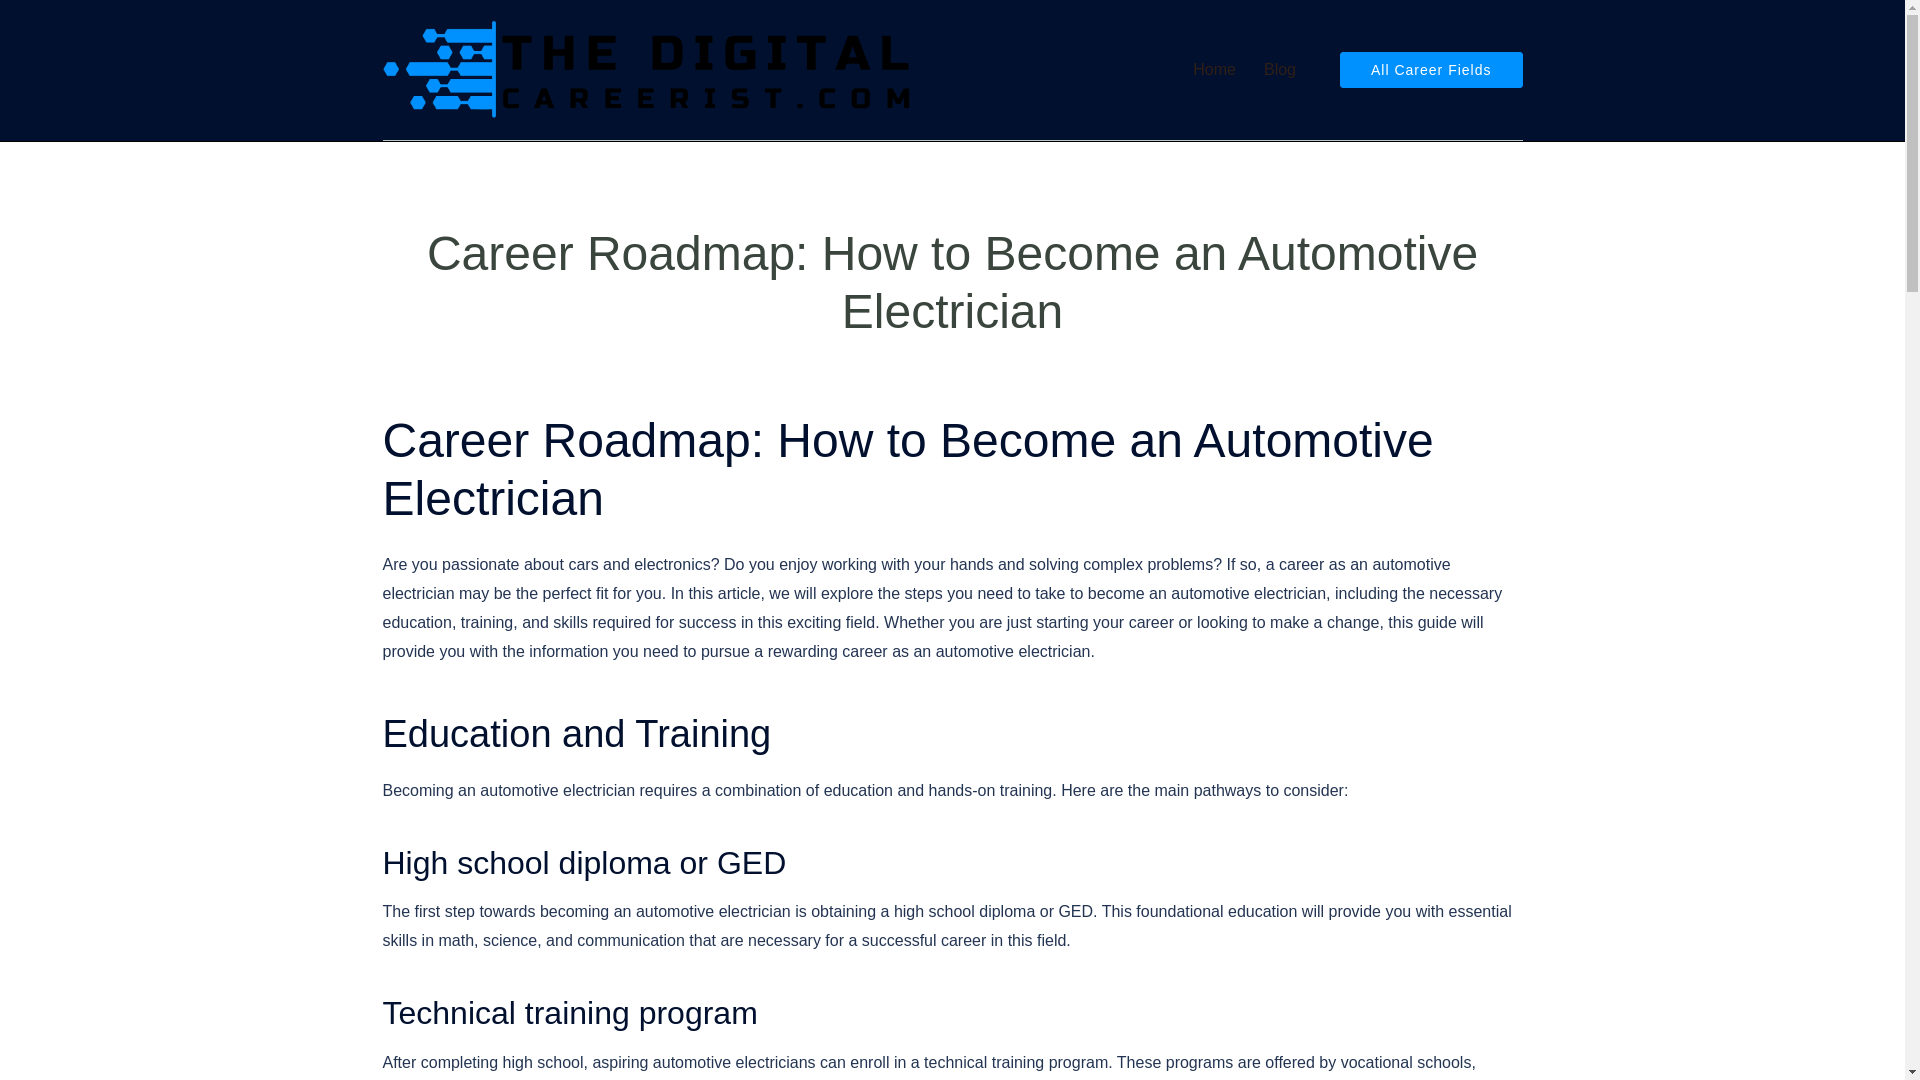 This screenshot has height=1080, width=1920. I want to click on Blog, so click(1280, 70).